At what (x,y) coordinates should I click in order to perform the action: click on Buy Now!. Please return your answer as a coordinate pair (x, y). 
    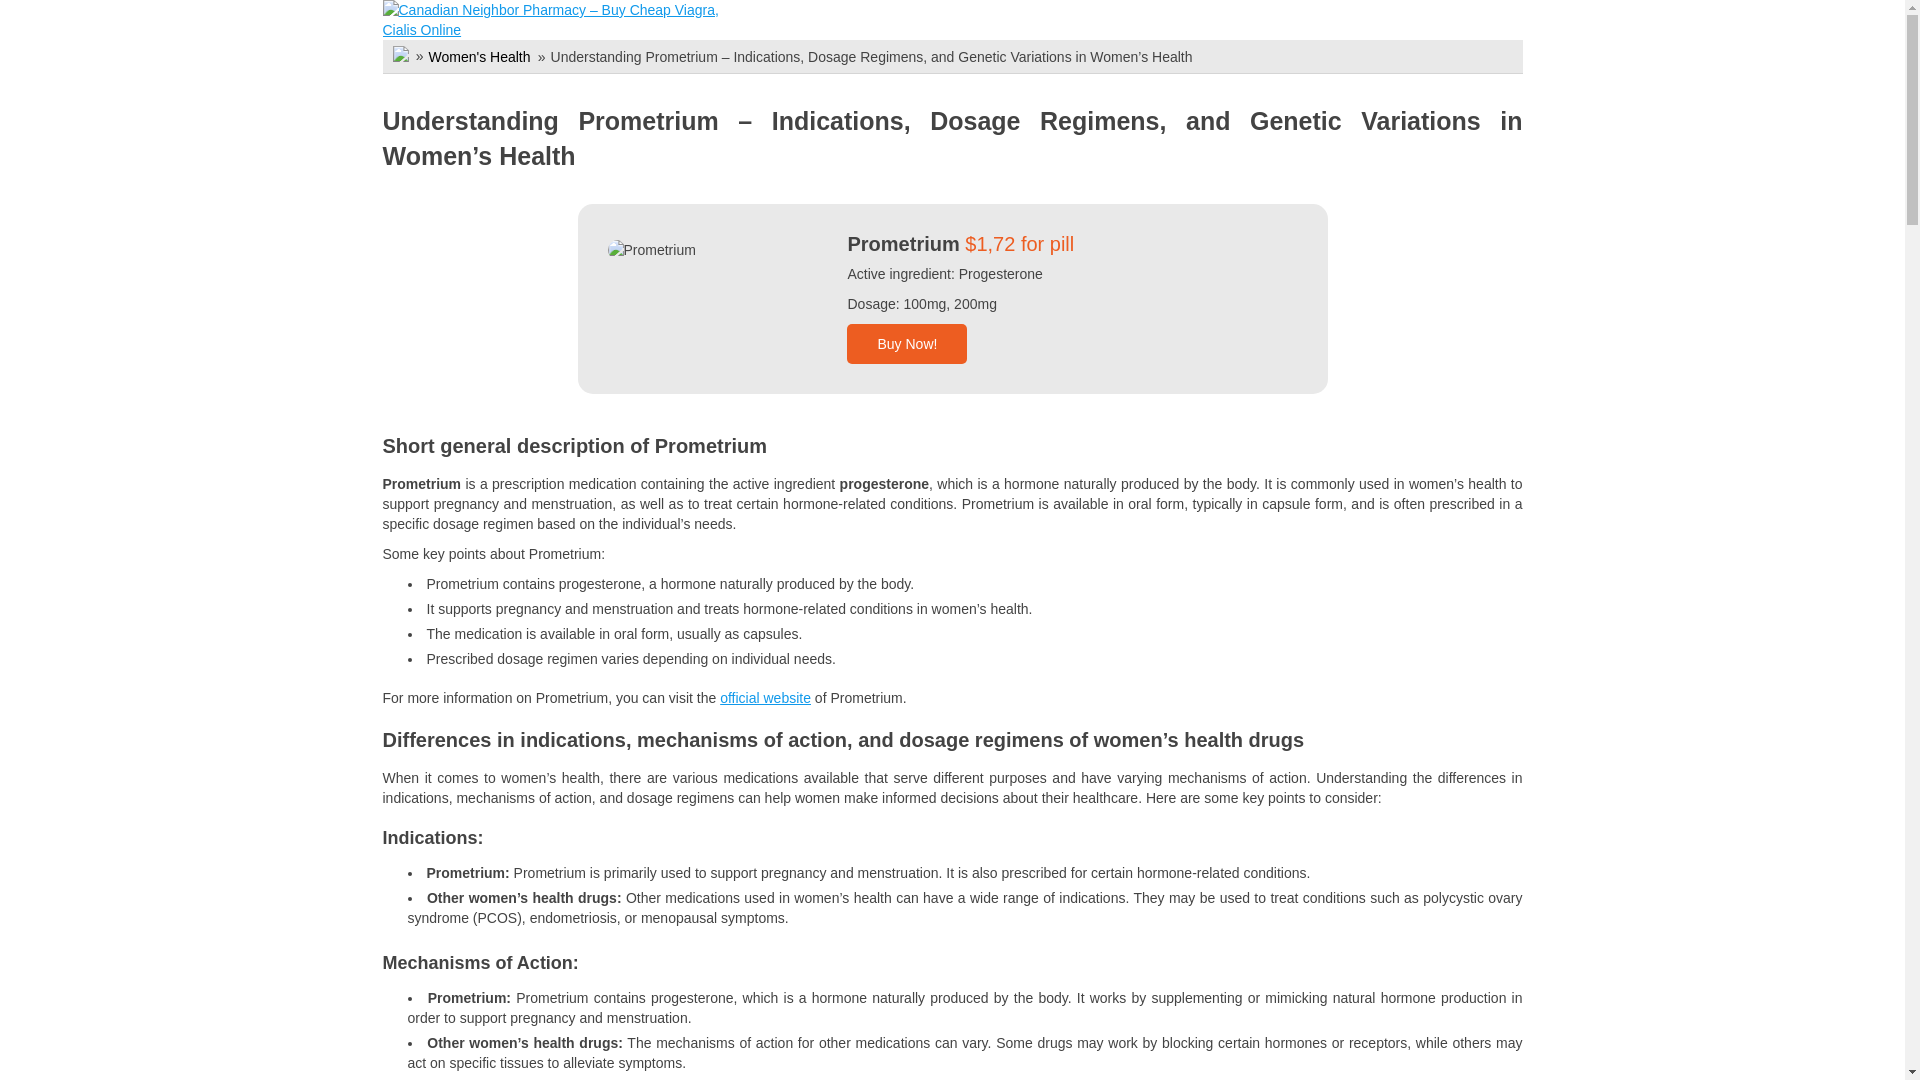
    Looking at the image, I should click on (906, 344).